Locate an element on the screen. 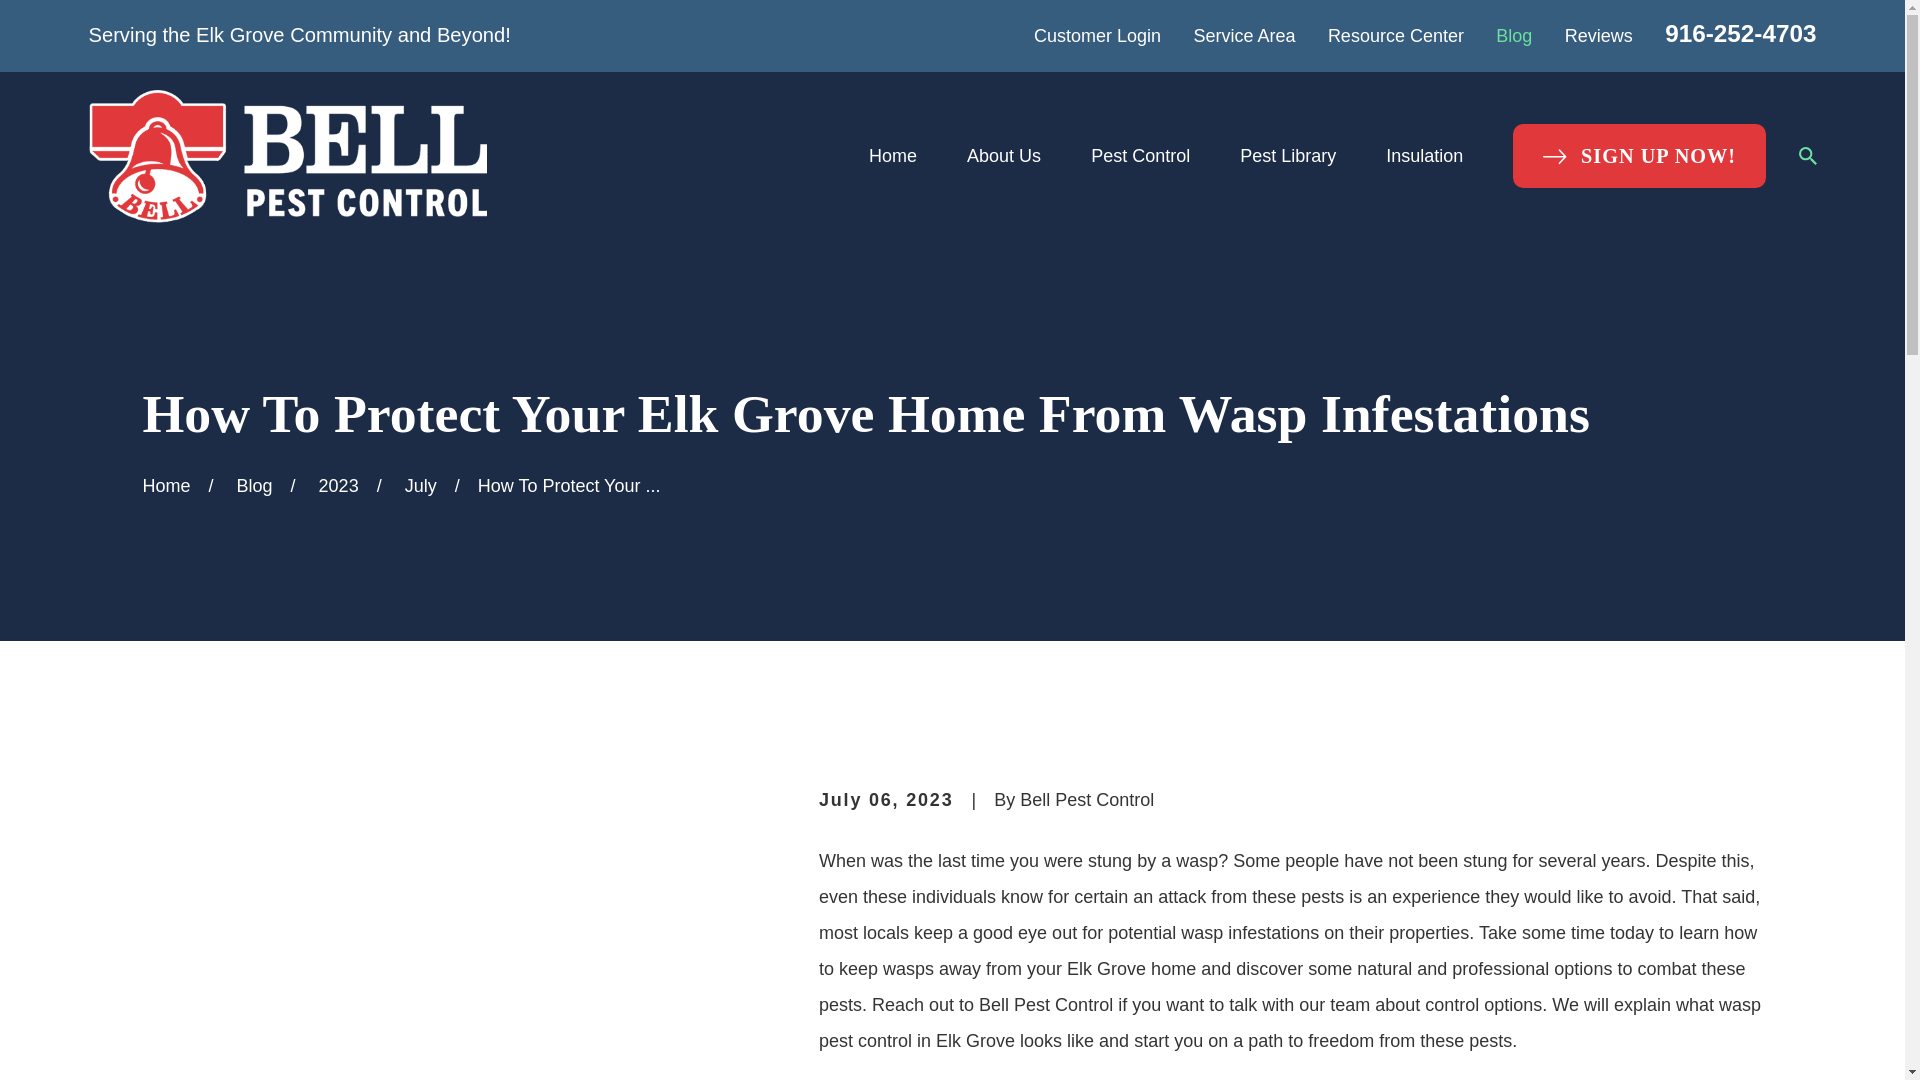  Home is located at coordinates (286, 156).